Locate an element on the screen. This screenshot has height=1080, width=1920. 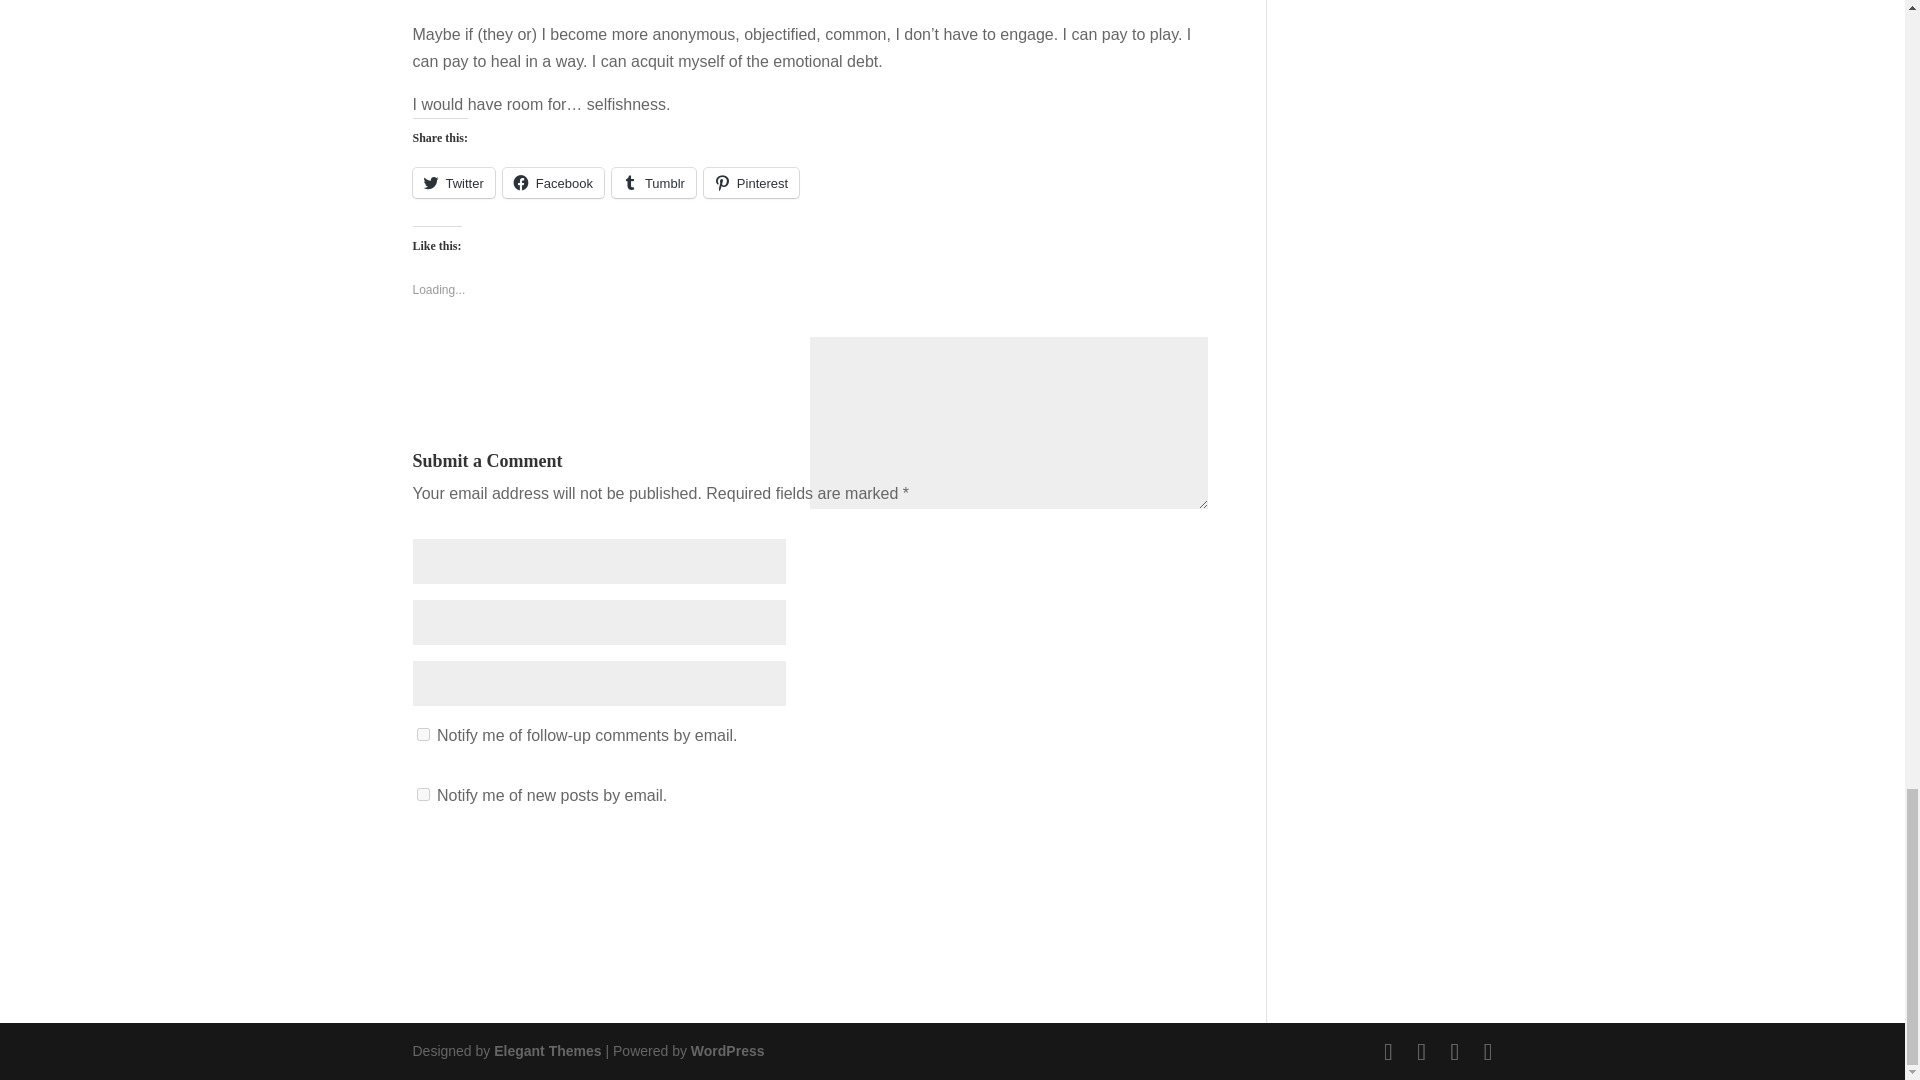
Click to share on Twitter is located at coordinates (452, 182).